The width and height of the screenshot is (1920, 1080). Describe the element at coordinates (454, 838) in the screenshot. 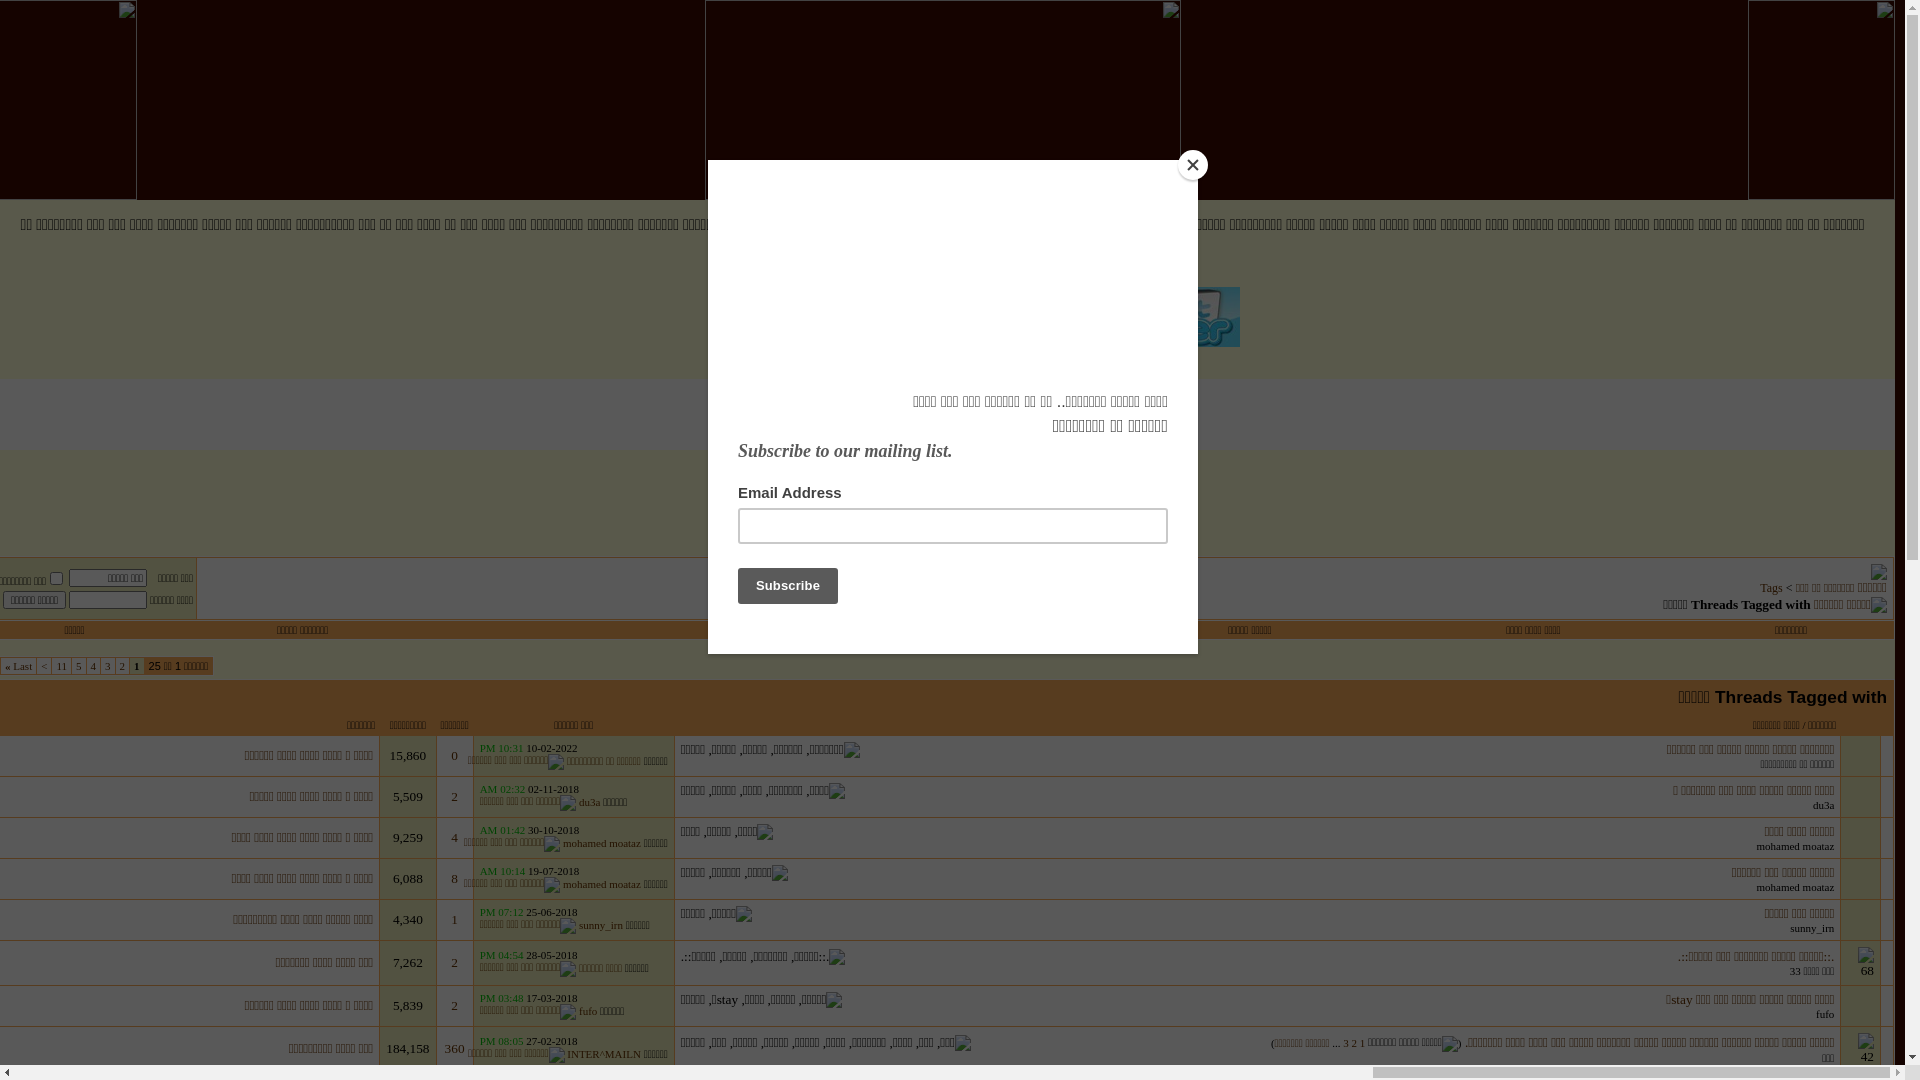

I see `4` at that location.